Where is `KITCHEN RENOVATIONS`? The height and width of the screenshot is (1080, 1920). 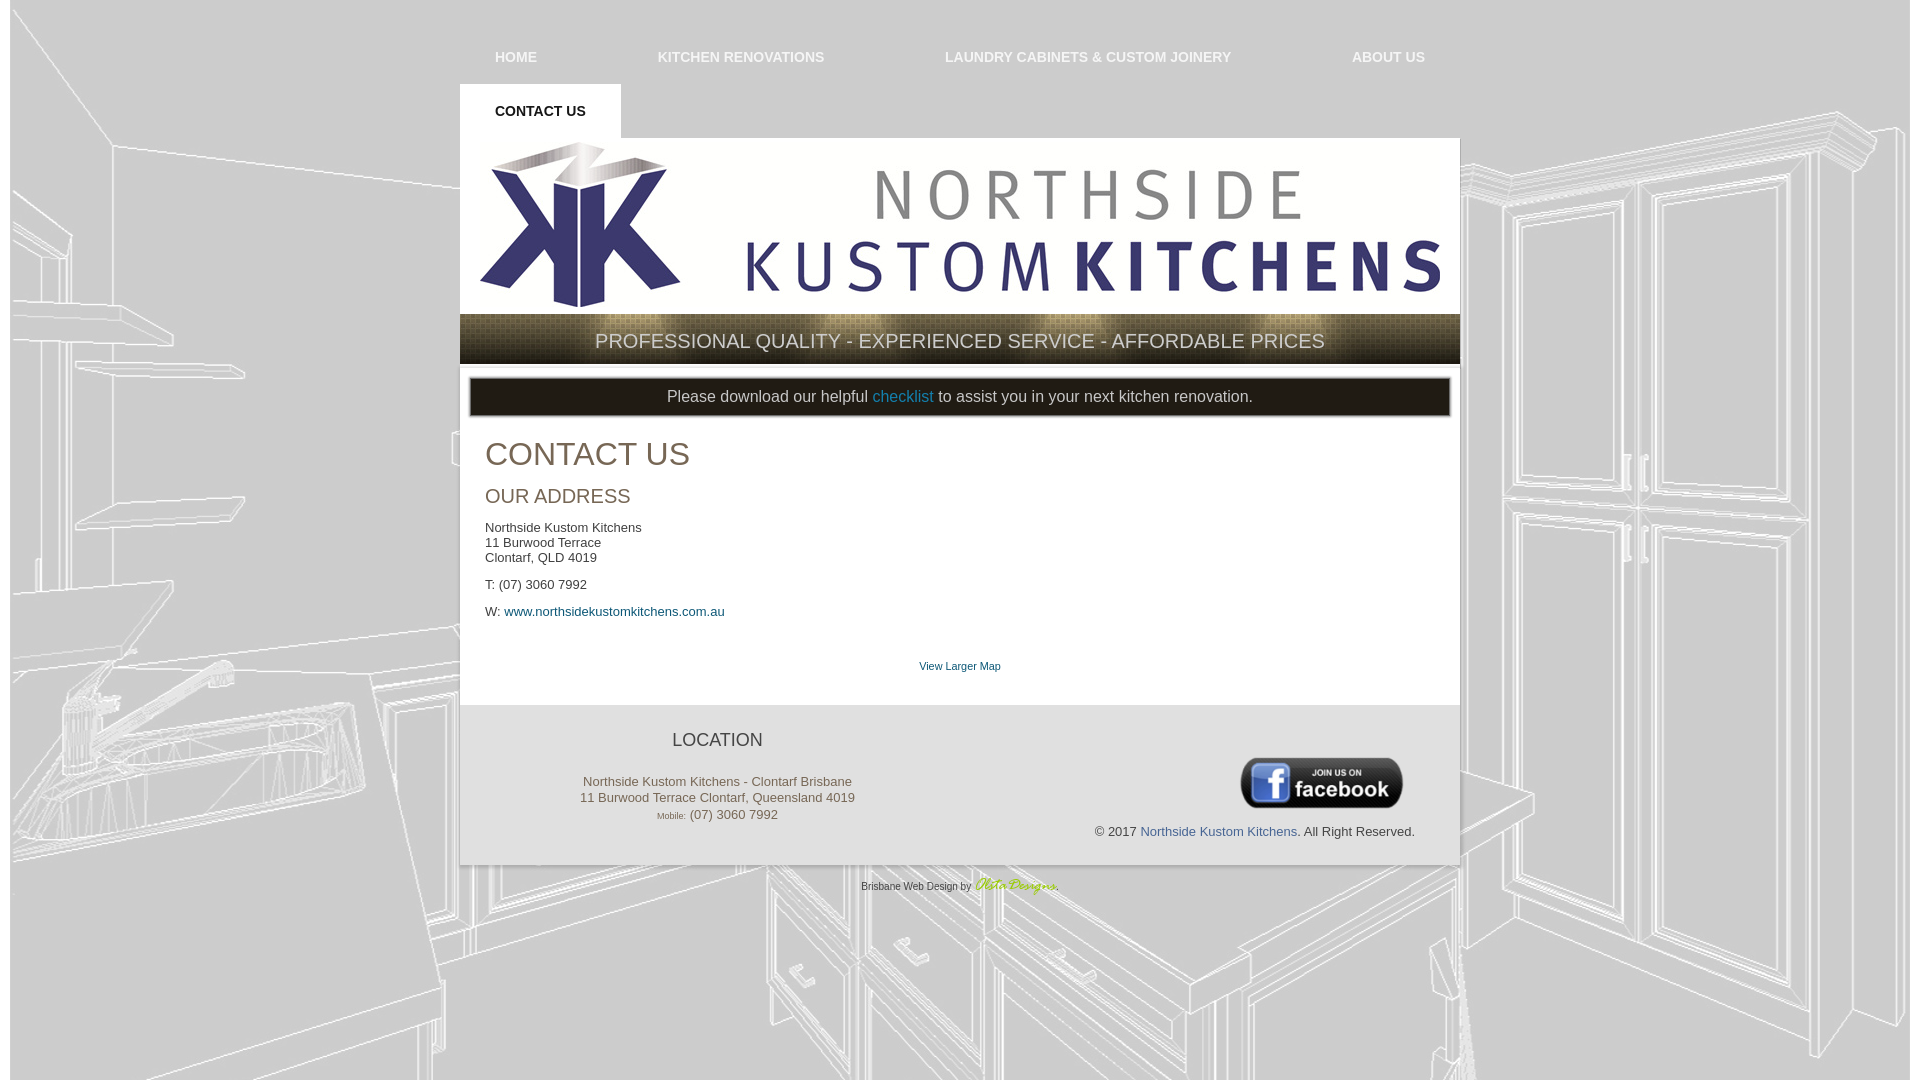 KITCHEN RENOVATIONS is located at coordinates (742, 57).